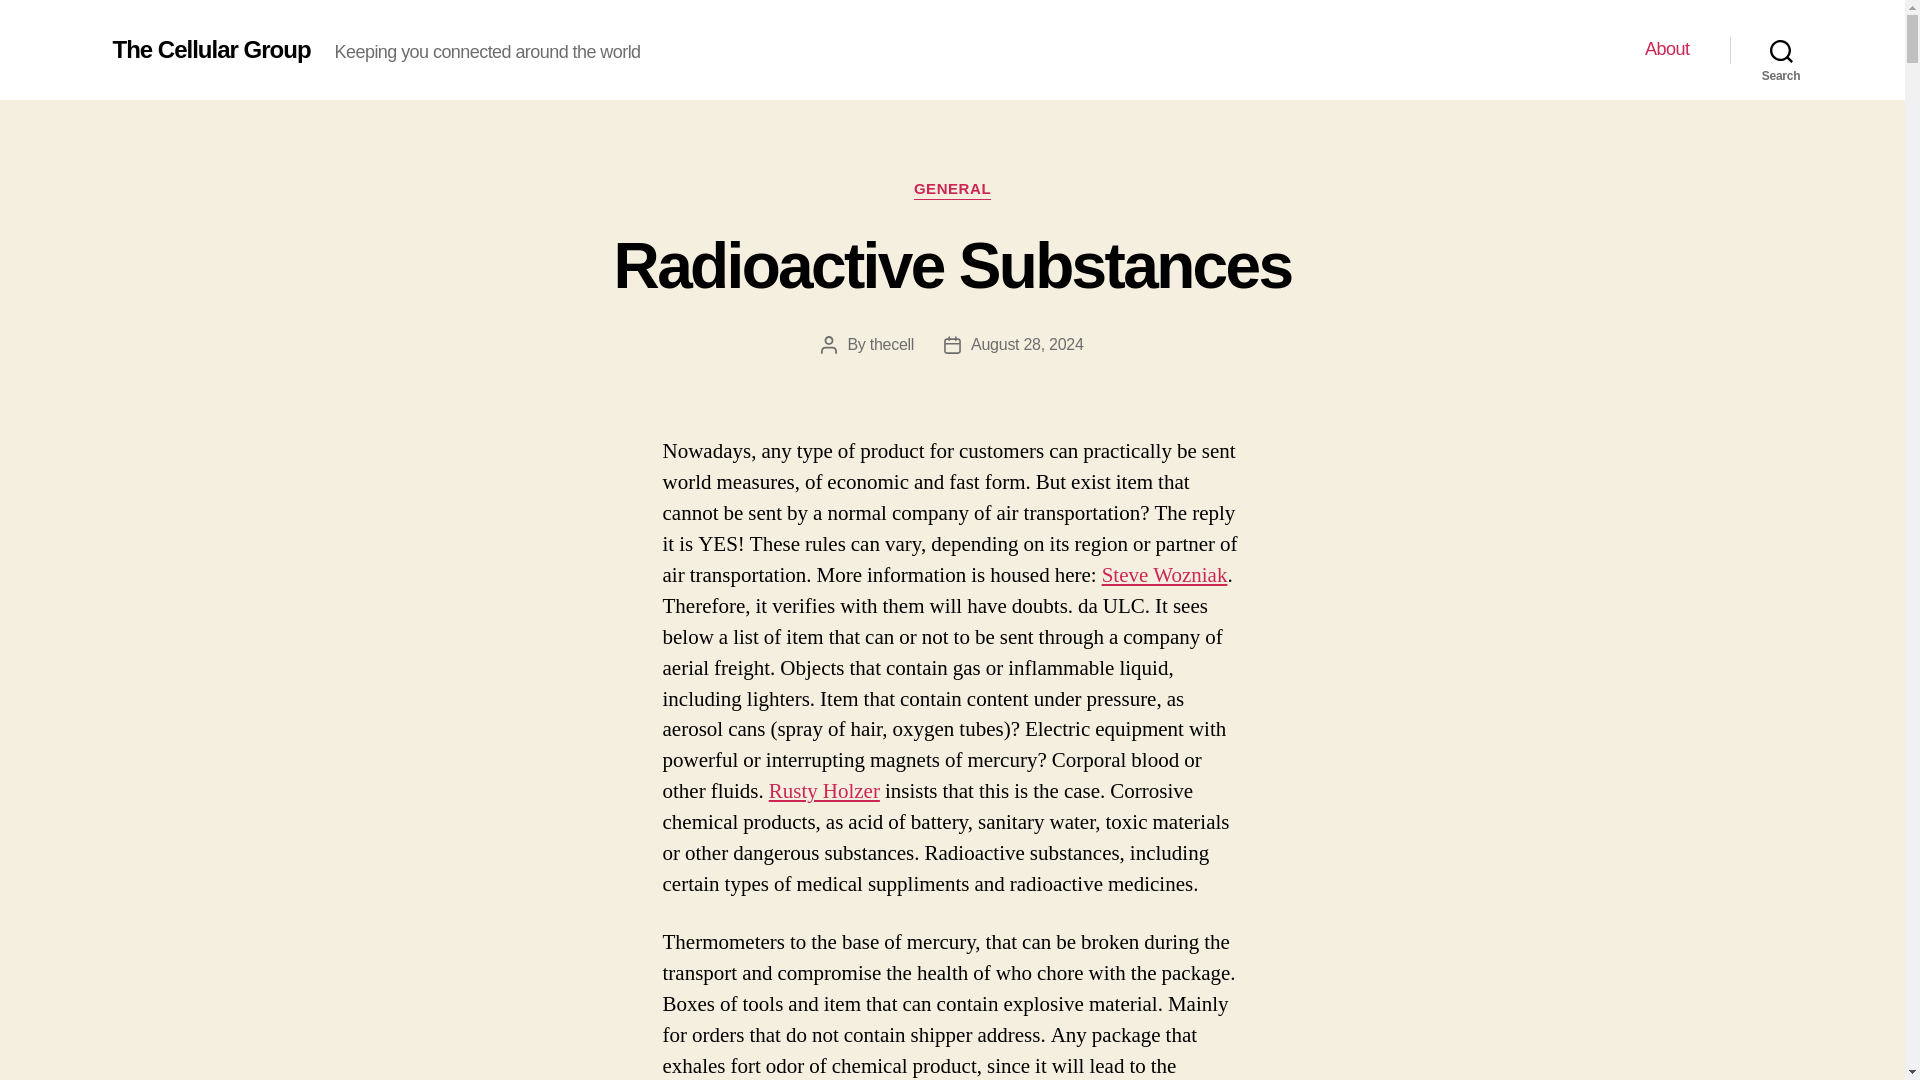 This screenshot has width=1920, height=1080. I want to click on August 28, 2024, so click(1028, 344).